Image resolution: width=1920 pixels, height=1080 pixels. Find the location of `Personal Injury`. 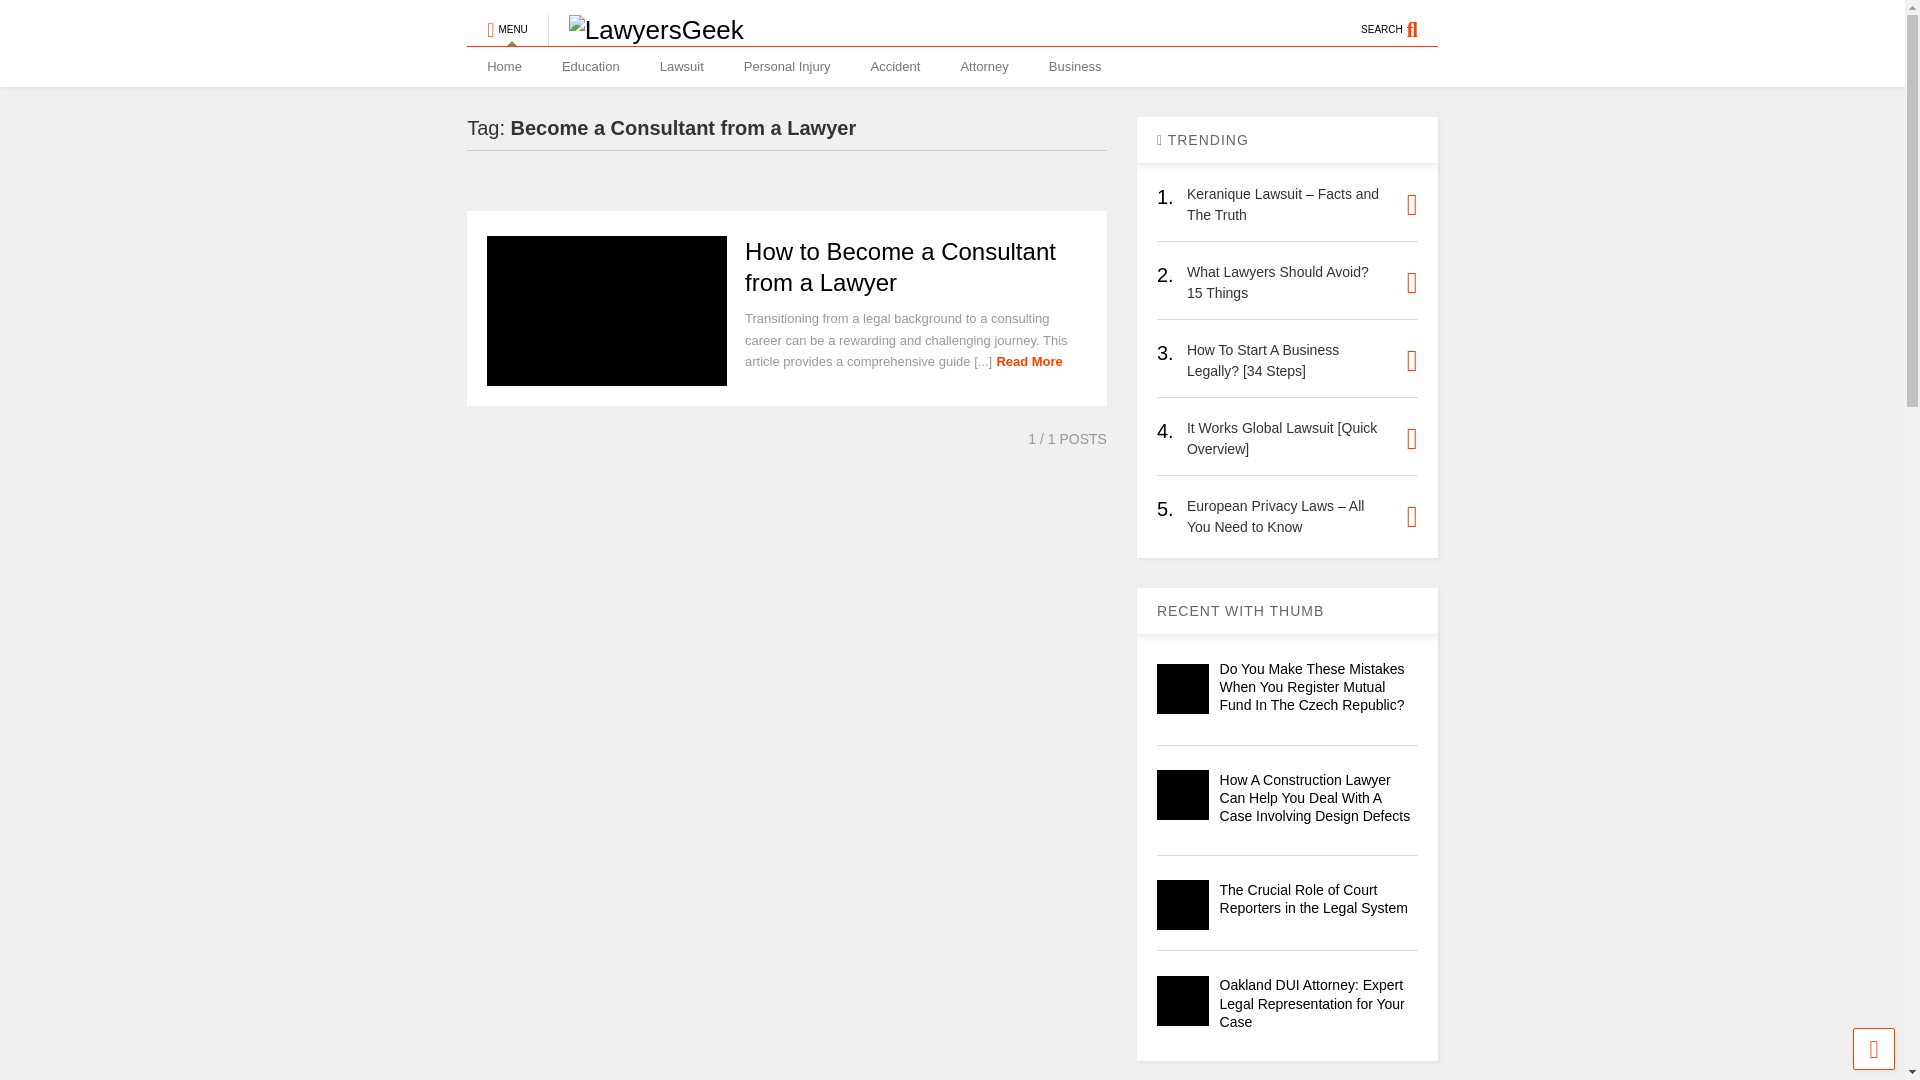

Personal Injury is located at coordinates (786, 67).